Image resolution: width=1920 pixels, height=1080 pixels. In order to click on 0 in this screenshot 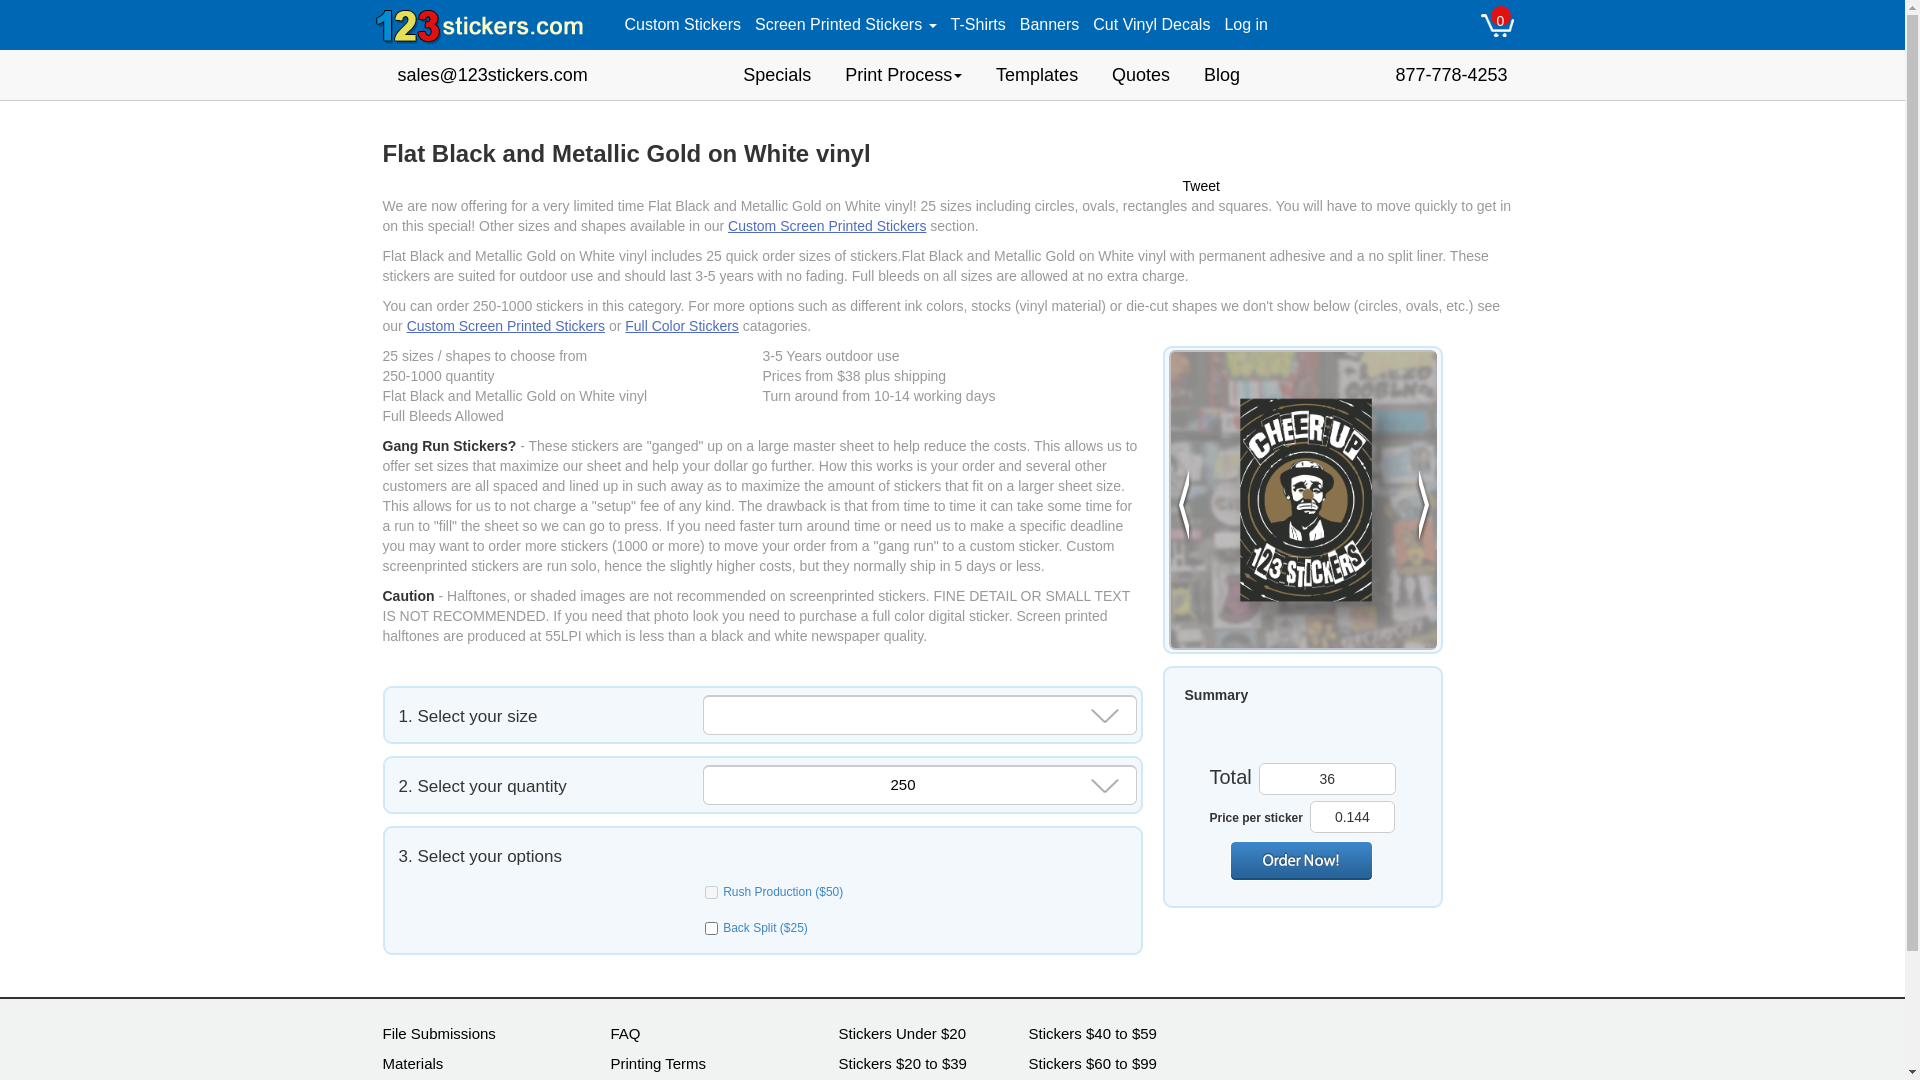, I will do `click(1497, 25)`.